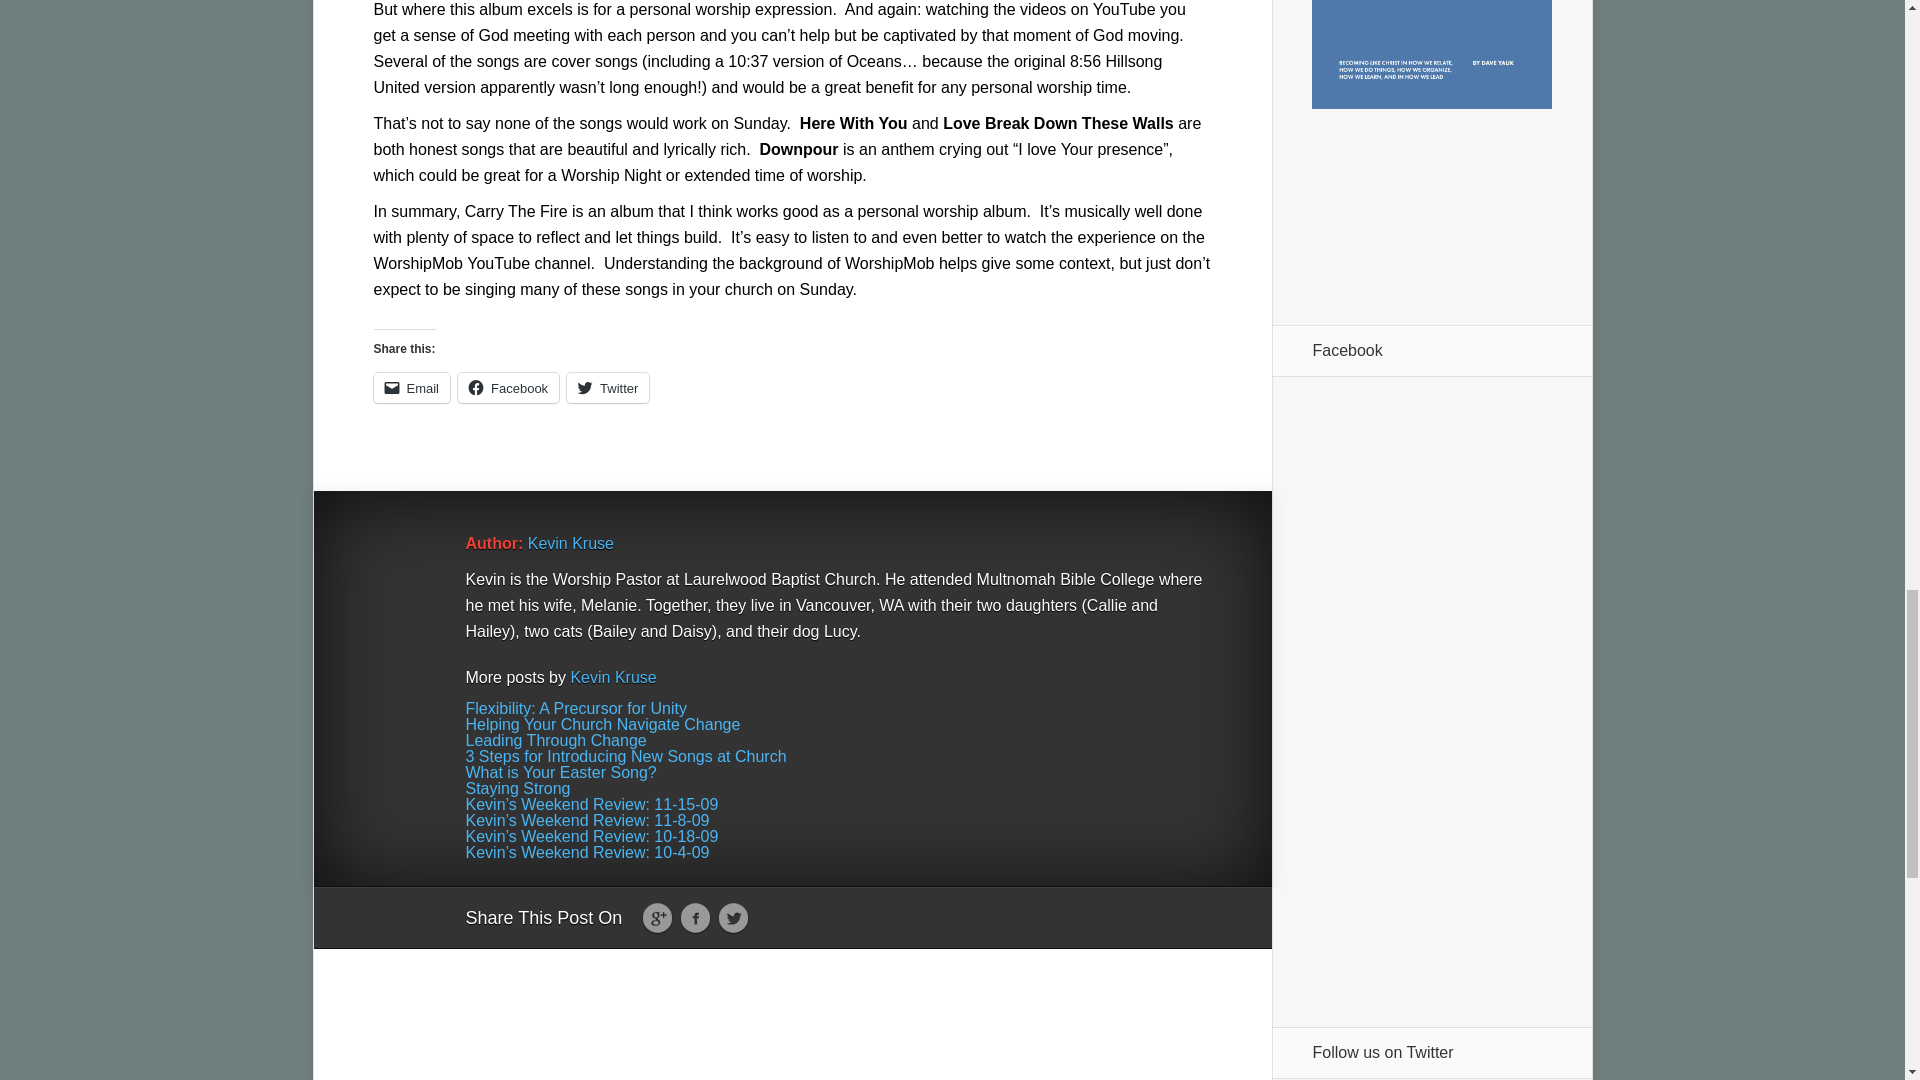 The image size is (1920, 1080). What do you see at coordinates (607, 387) in the screenshot?
I see `Click to share on Twitter` at bounding box center [607, 387].